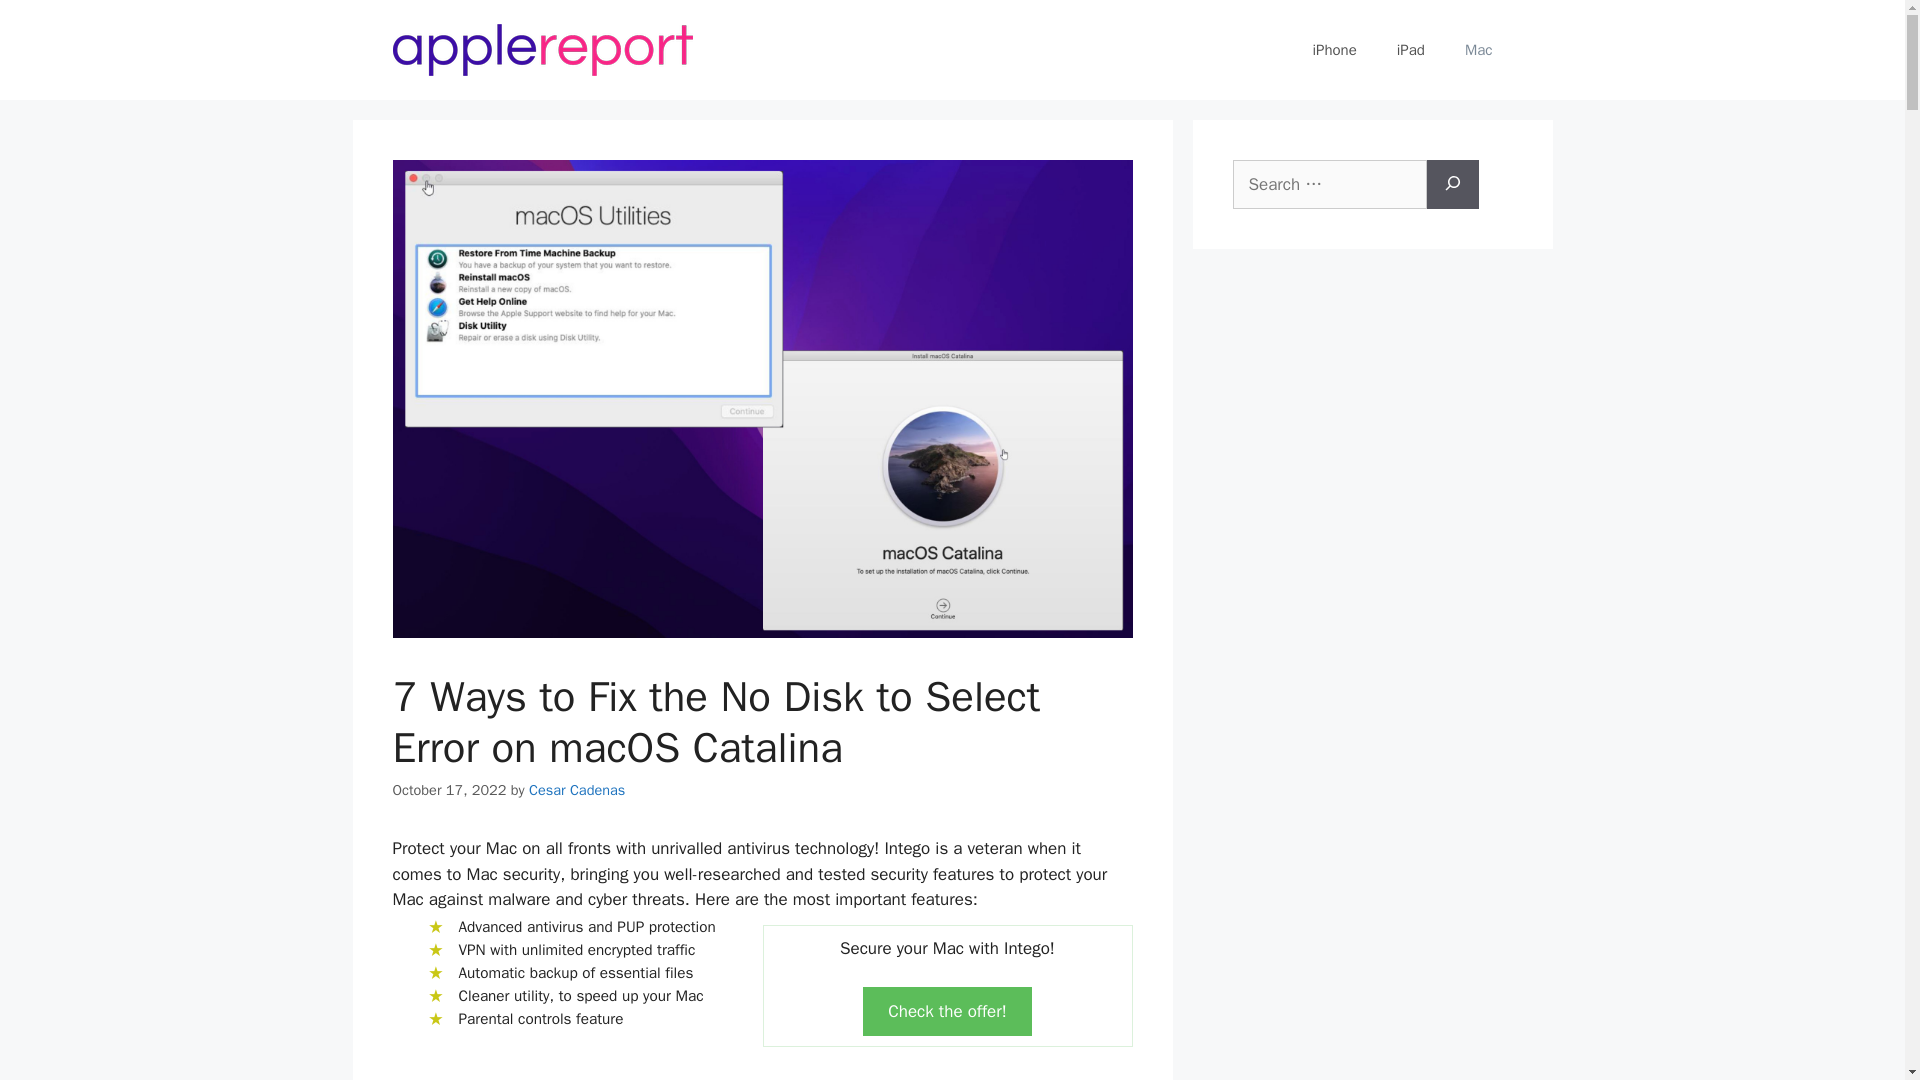 This screenshot has height=1080, width=1920. I want to click on View all posts by Cesar Cadenas, so click(577, 790).